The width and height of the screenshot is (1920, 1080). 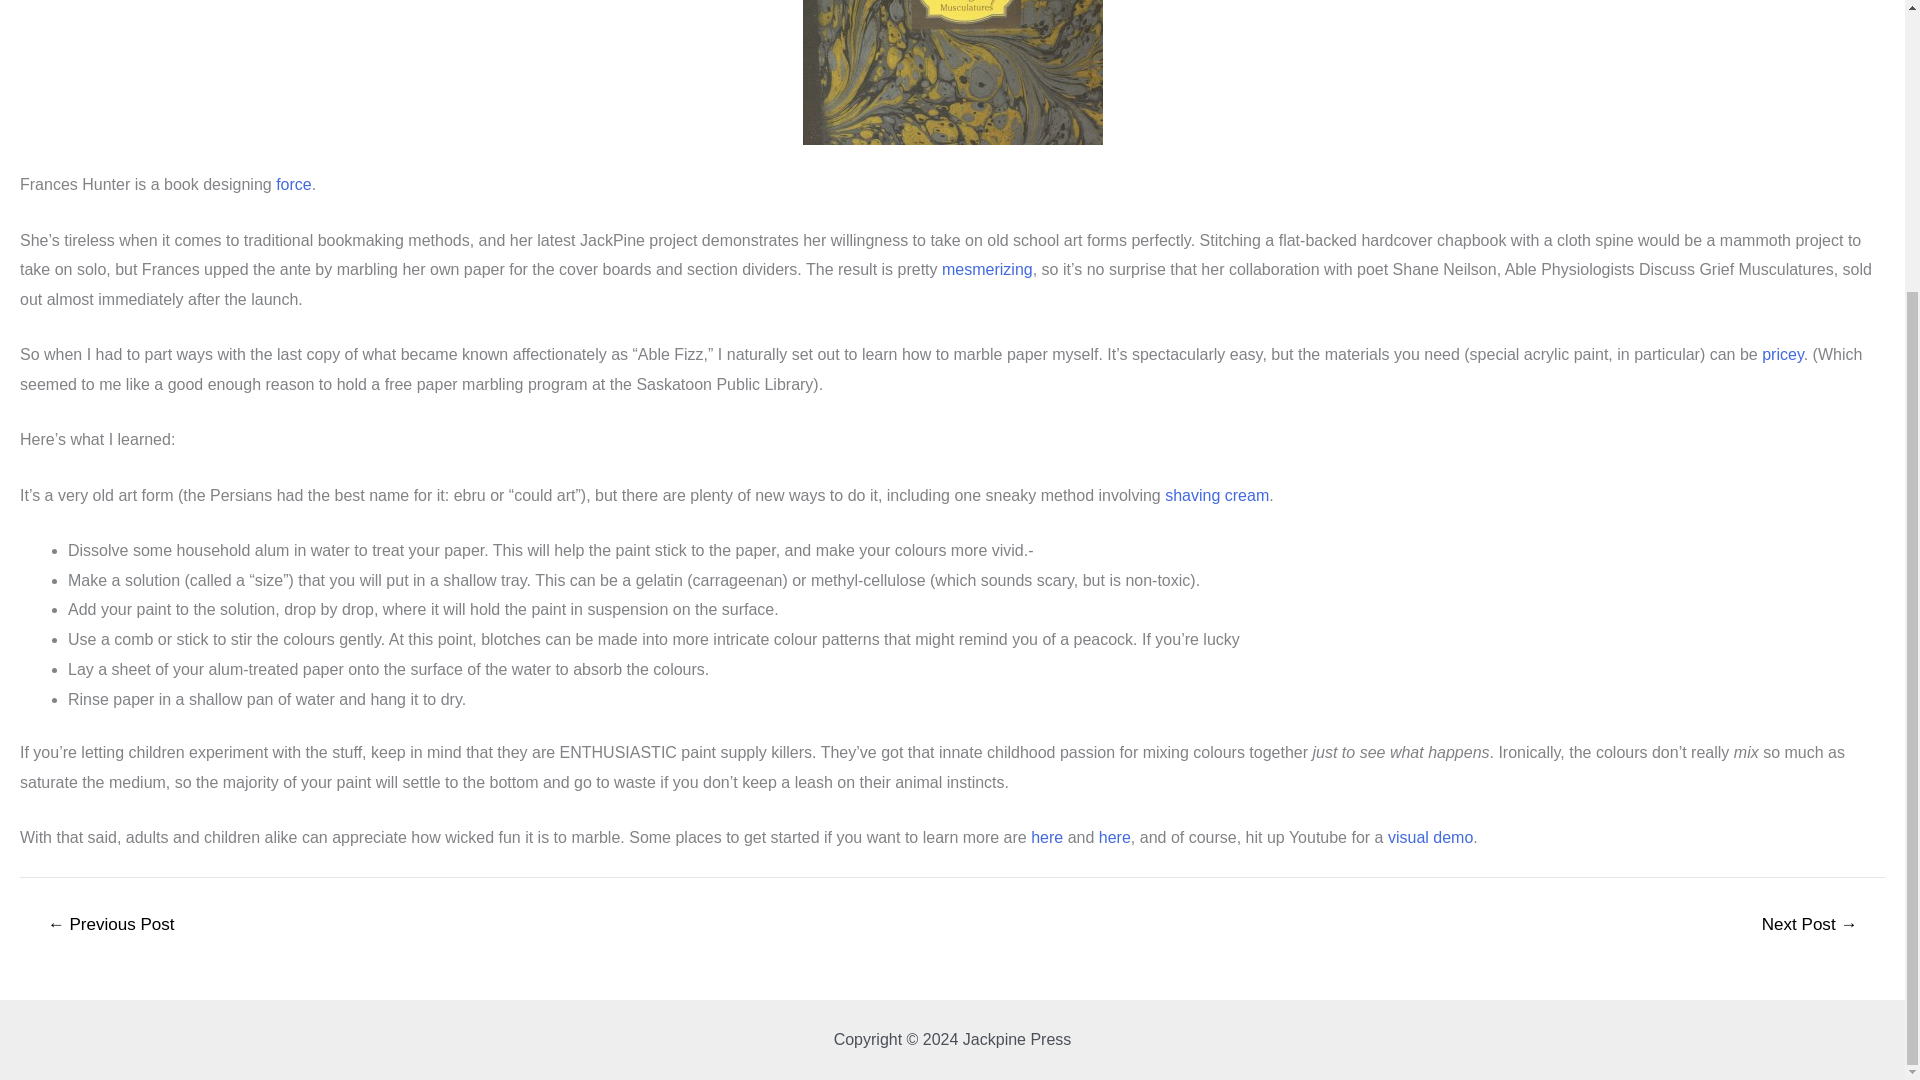 What do you see at coordinates (1047, 837) in the screenshot?
I see `here` at bounding box center [1047, 837].